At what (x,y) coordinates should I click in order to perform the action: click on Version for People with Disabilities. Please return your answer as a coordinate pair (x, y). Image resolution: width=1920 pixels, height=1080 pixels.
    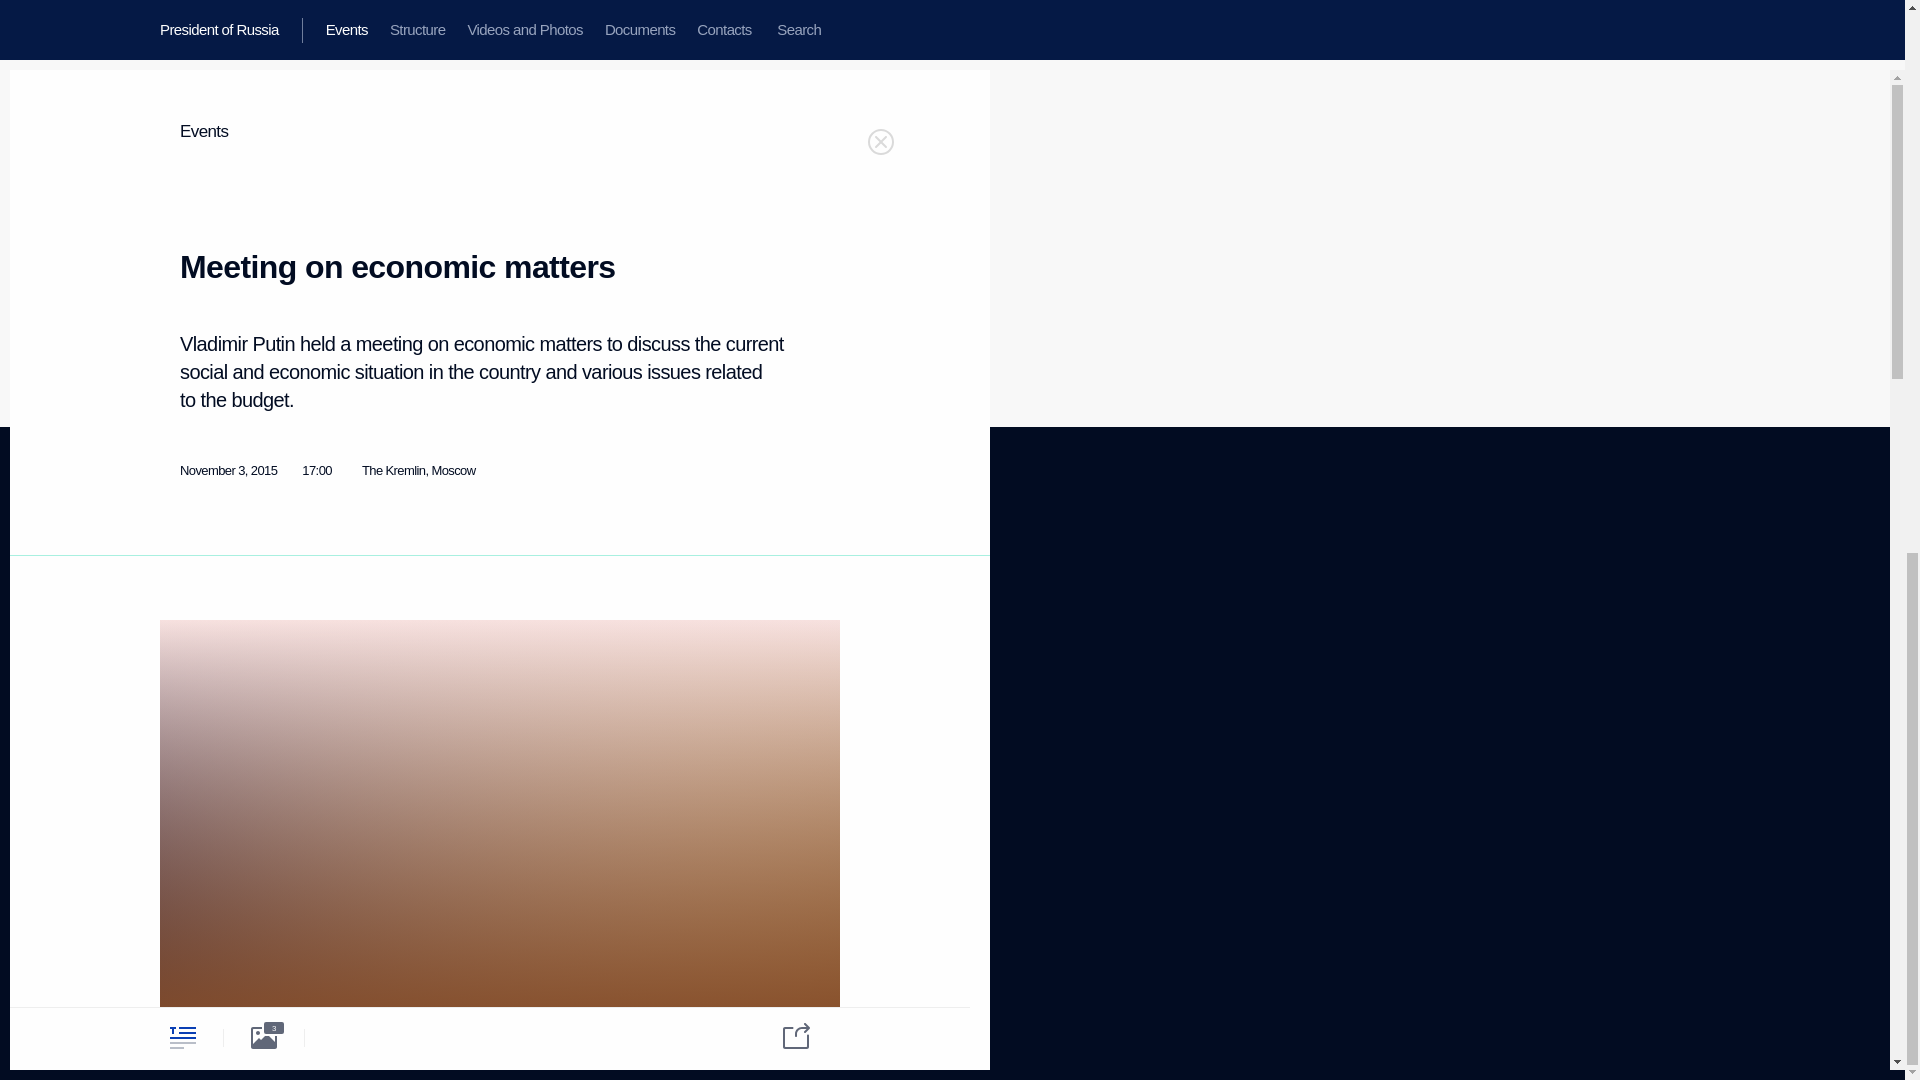
    Looking at the image, I should click on (218, 881).